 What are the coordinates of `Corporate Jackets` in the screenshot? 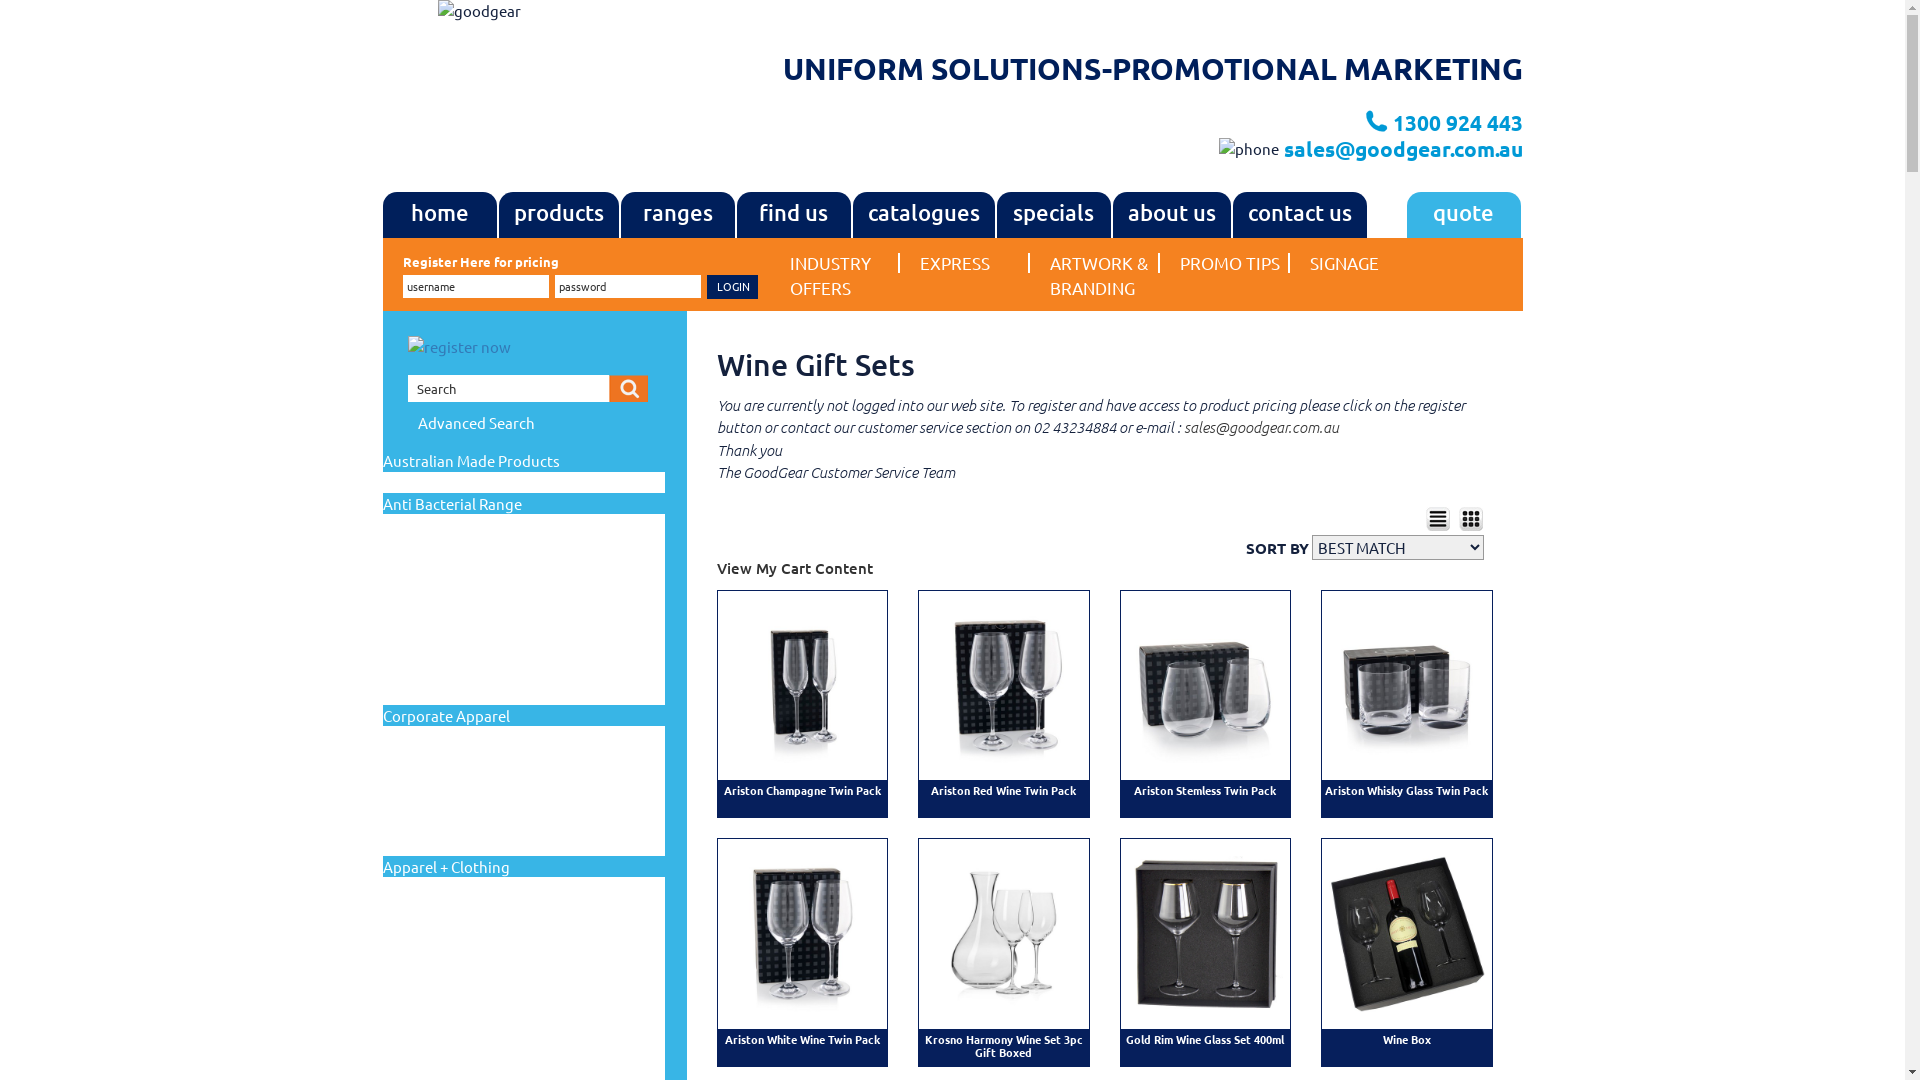 It's located at (438, 739).